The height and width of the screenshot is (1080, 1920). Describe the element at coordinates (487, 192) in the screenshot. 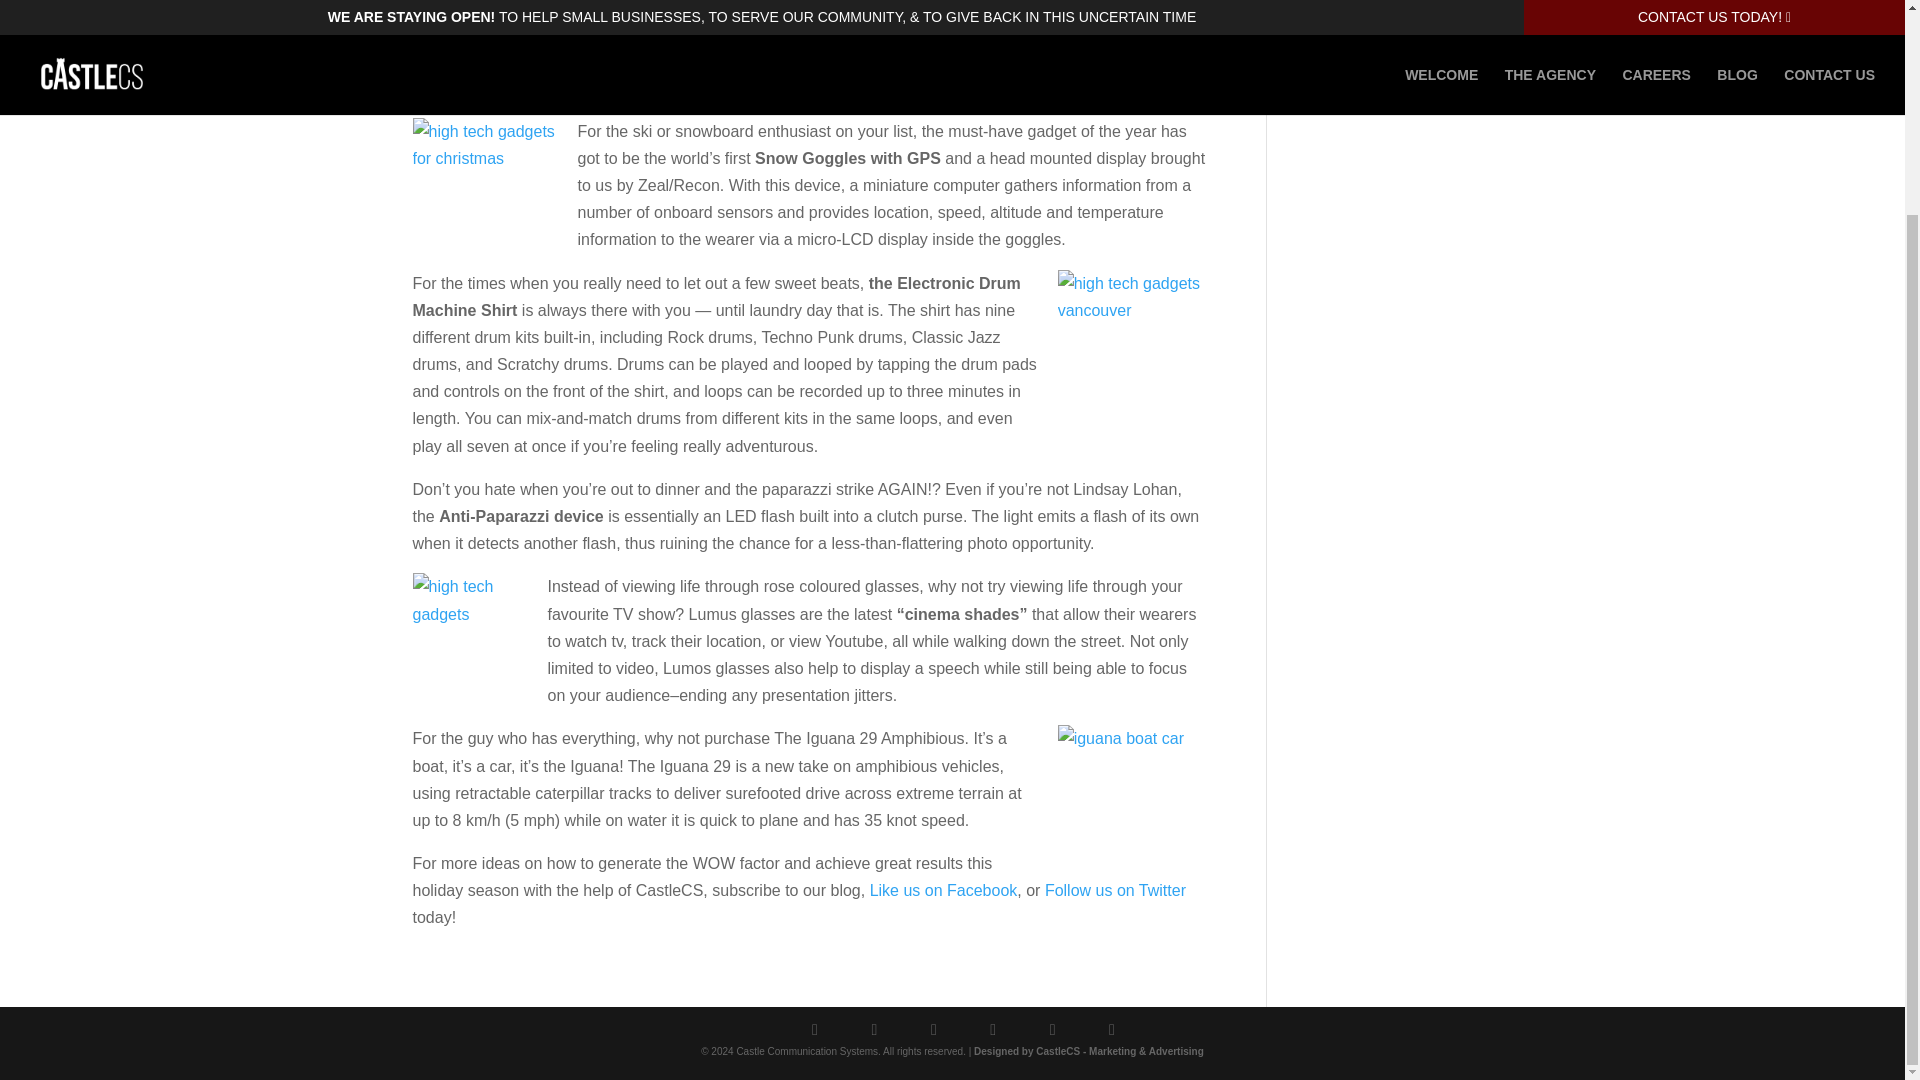

I see `high tech gadgets for christmas` at that location.